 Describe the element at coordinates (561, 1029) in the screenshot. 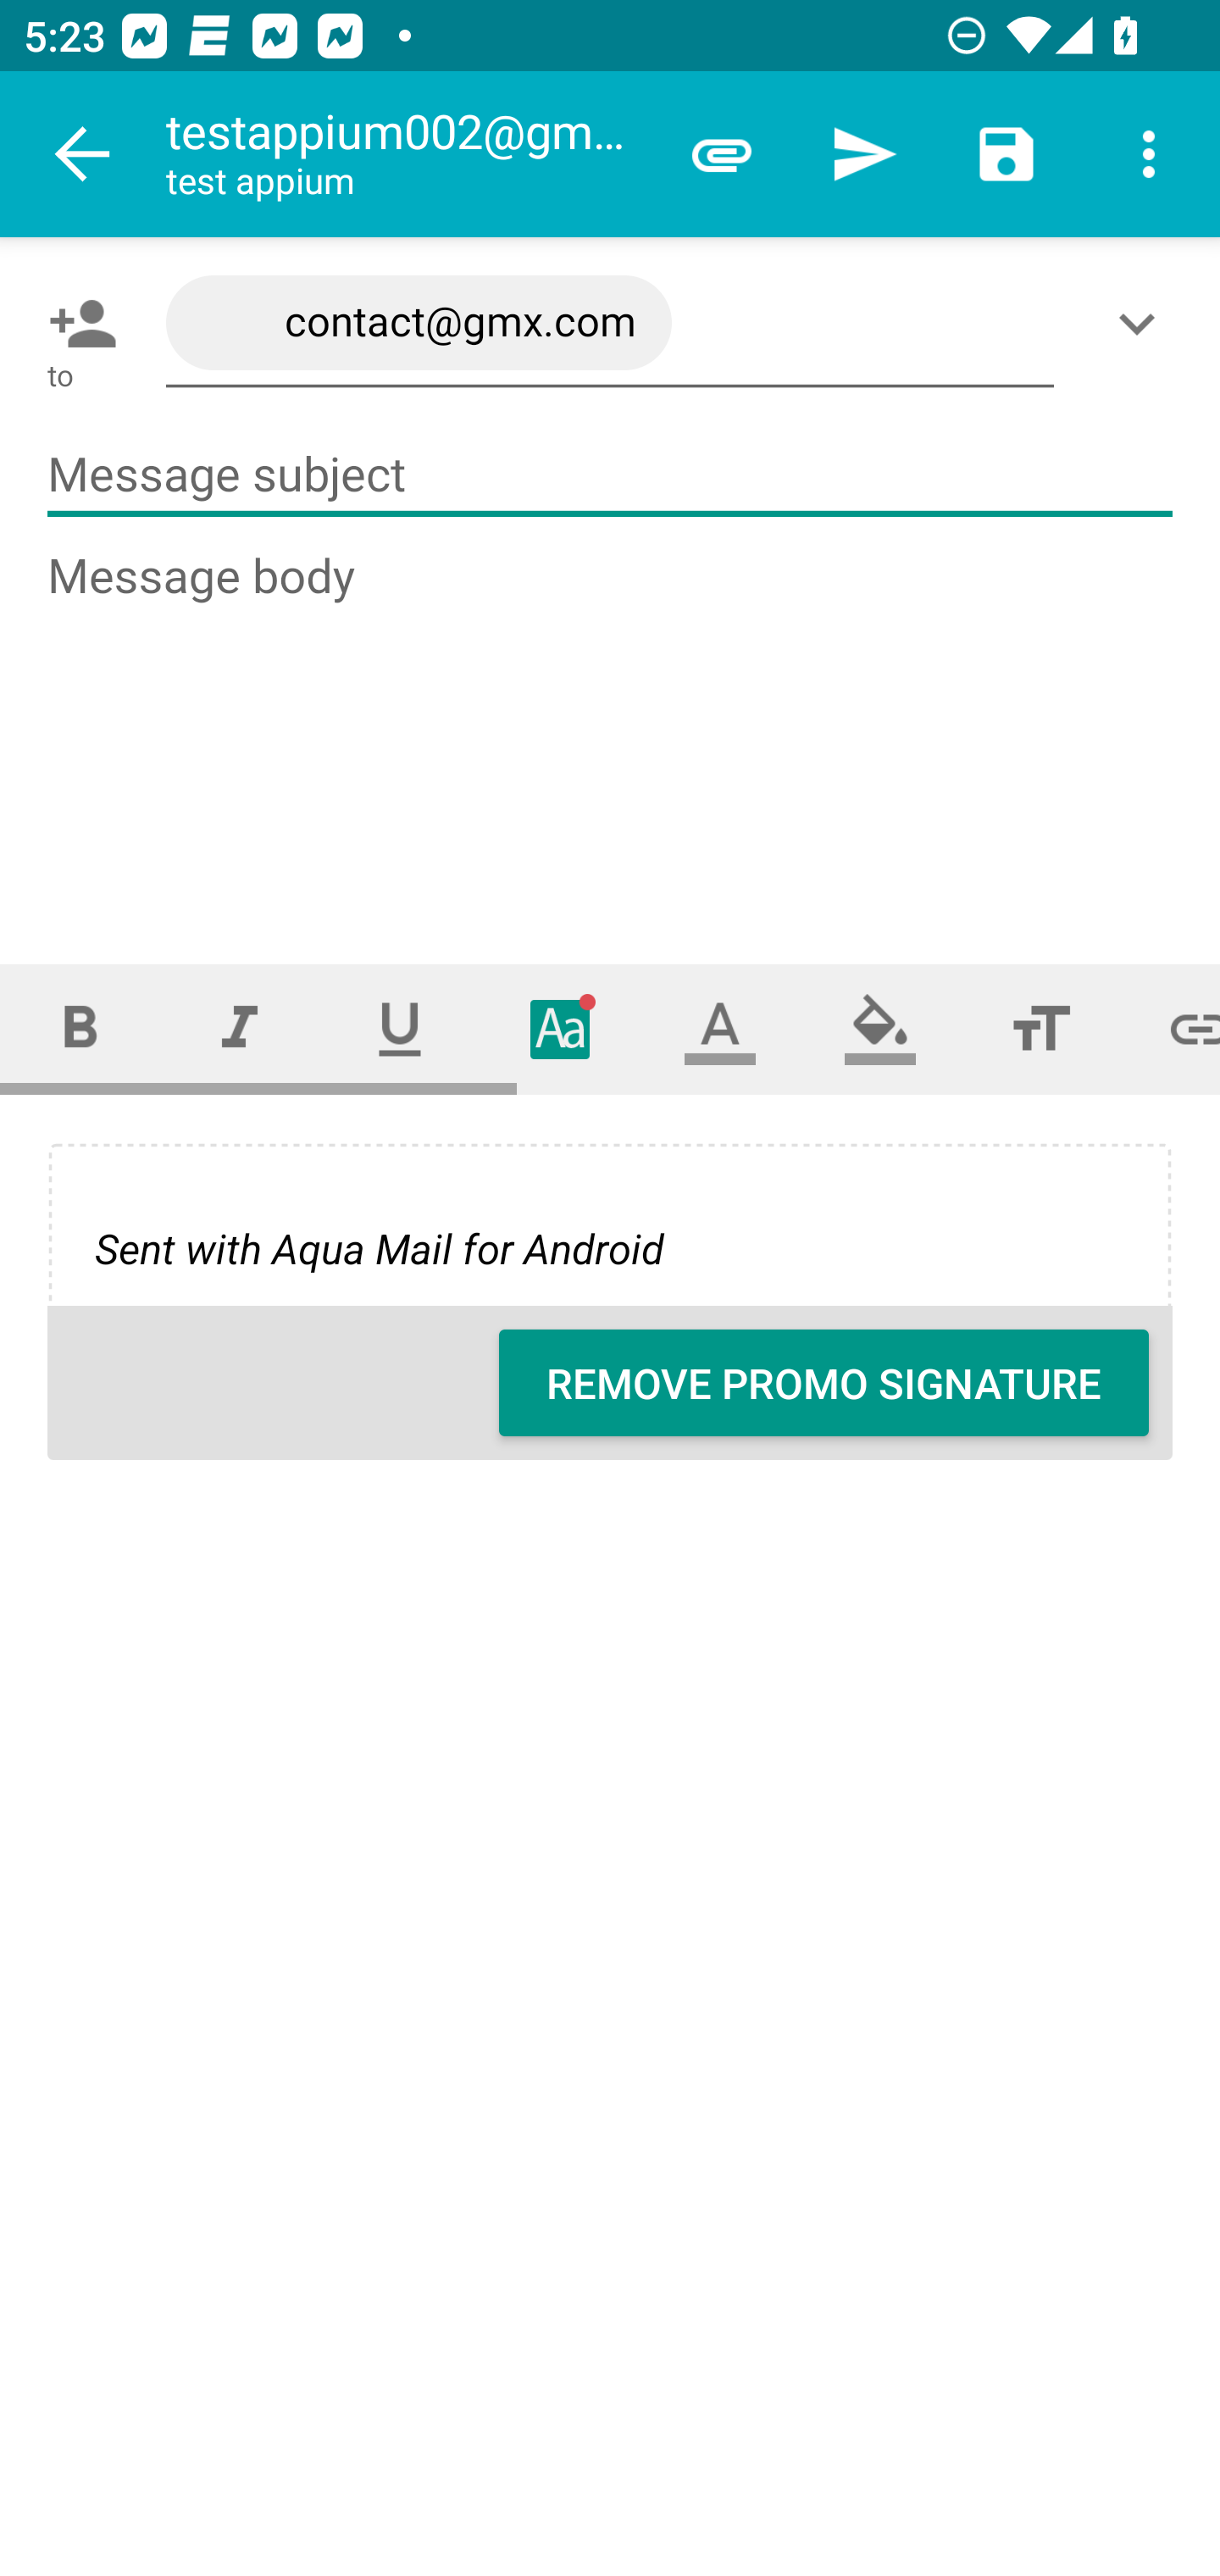

I see `Typeface (font)` at that location.